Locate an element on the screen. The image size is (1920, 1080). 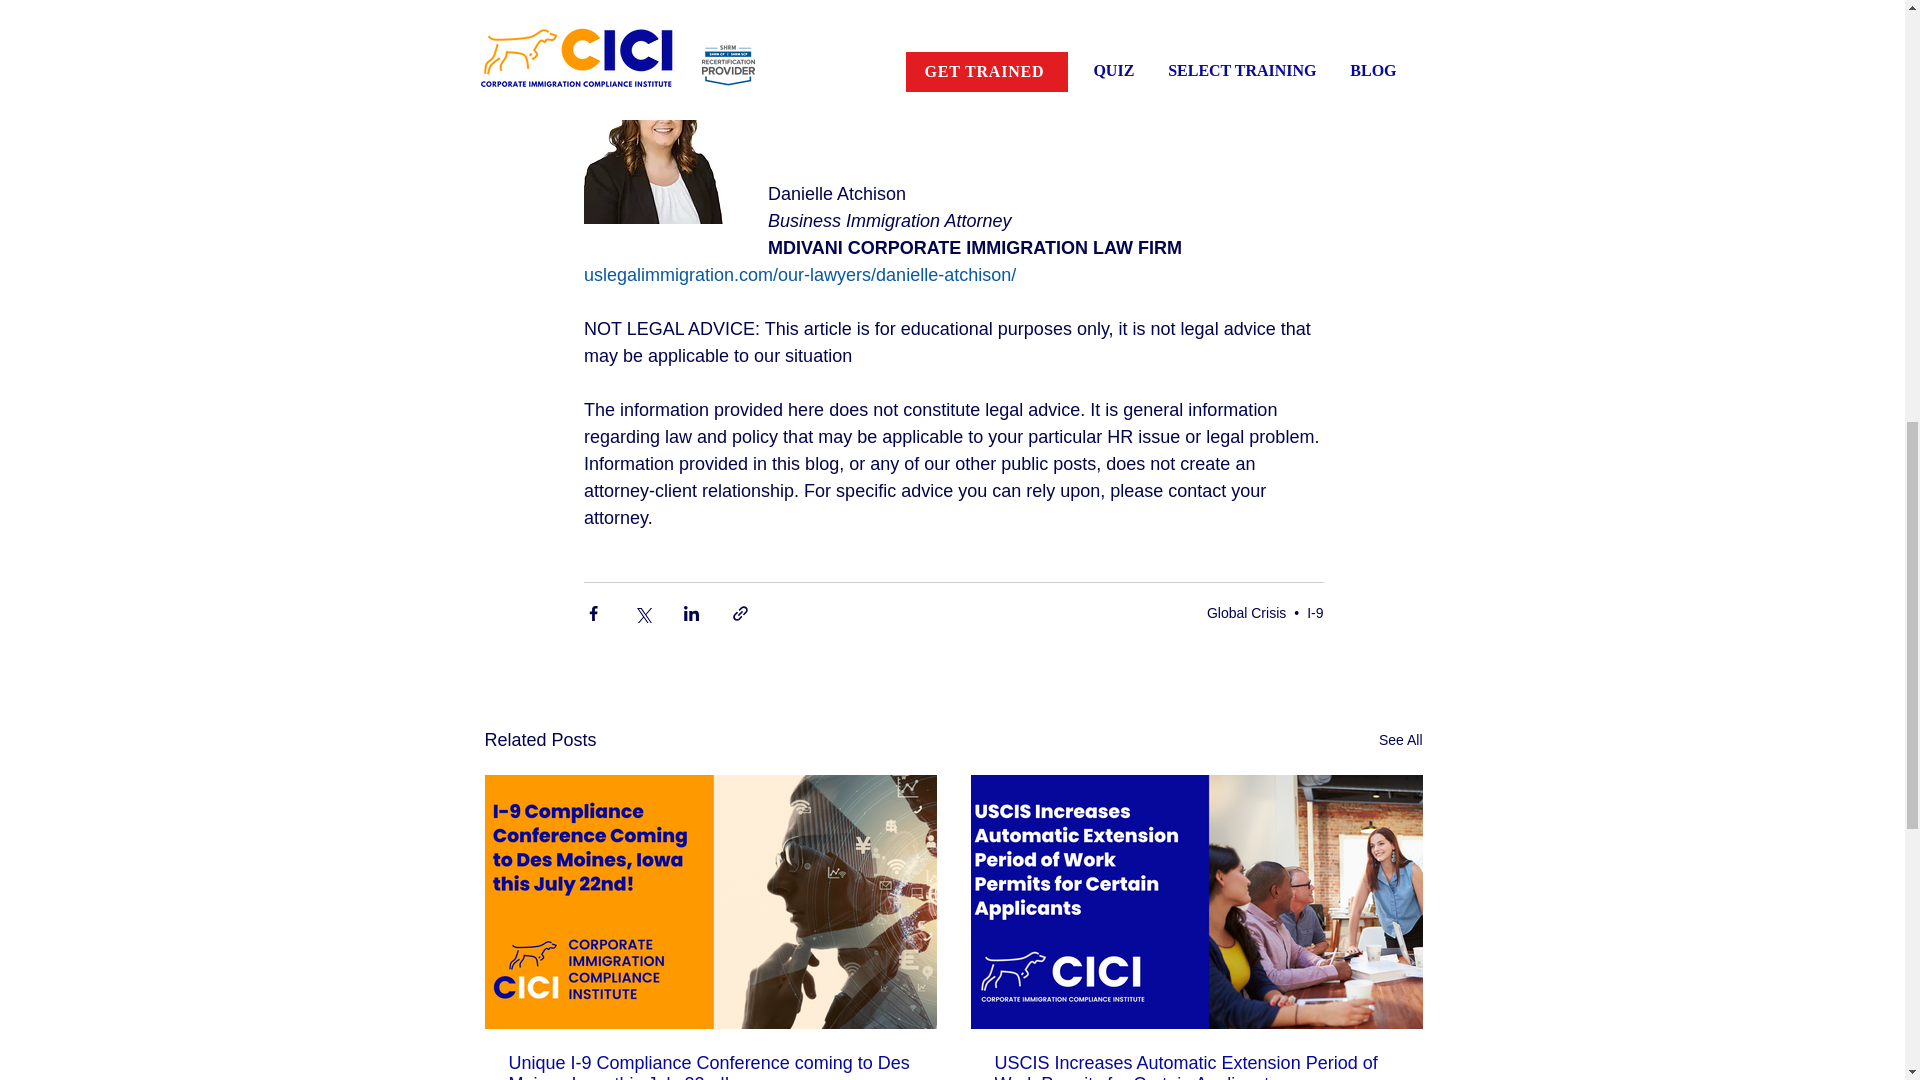
Global Crisis is located at coordinates (1246, 611).